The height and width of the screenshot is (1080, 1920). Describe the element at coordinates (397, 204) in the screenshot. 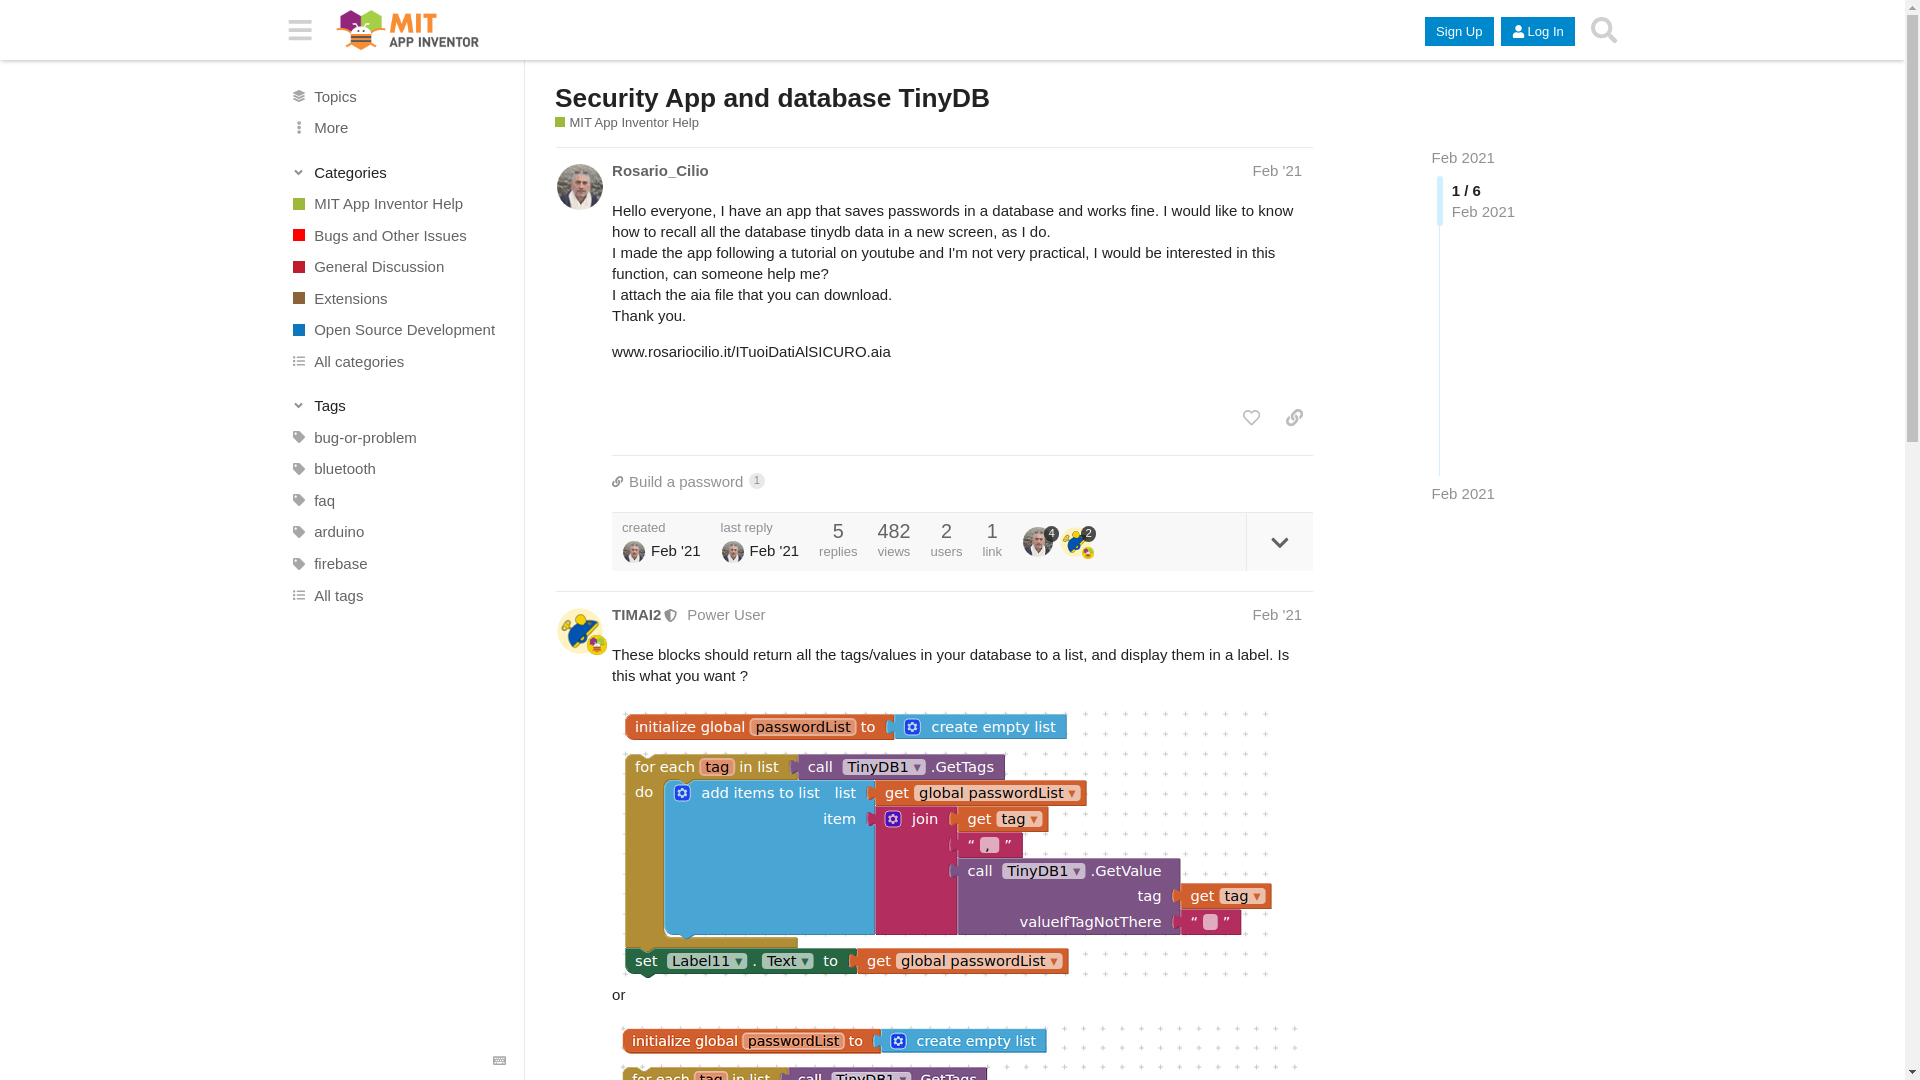

I see `MIT App Inventor Help` at that location.